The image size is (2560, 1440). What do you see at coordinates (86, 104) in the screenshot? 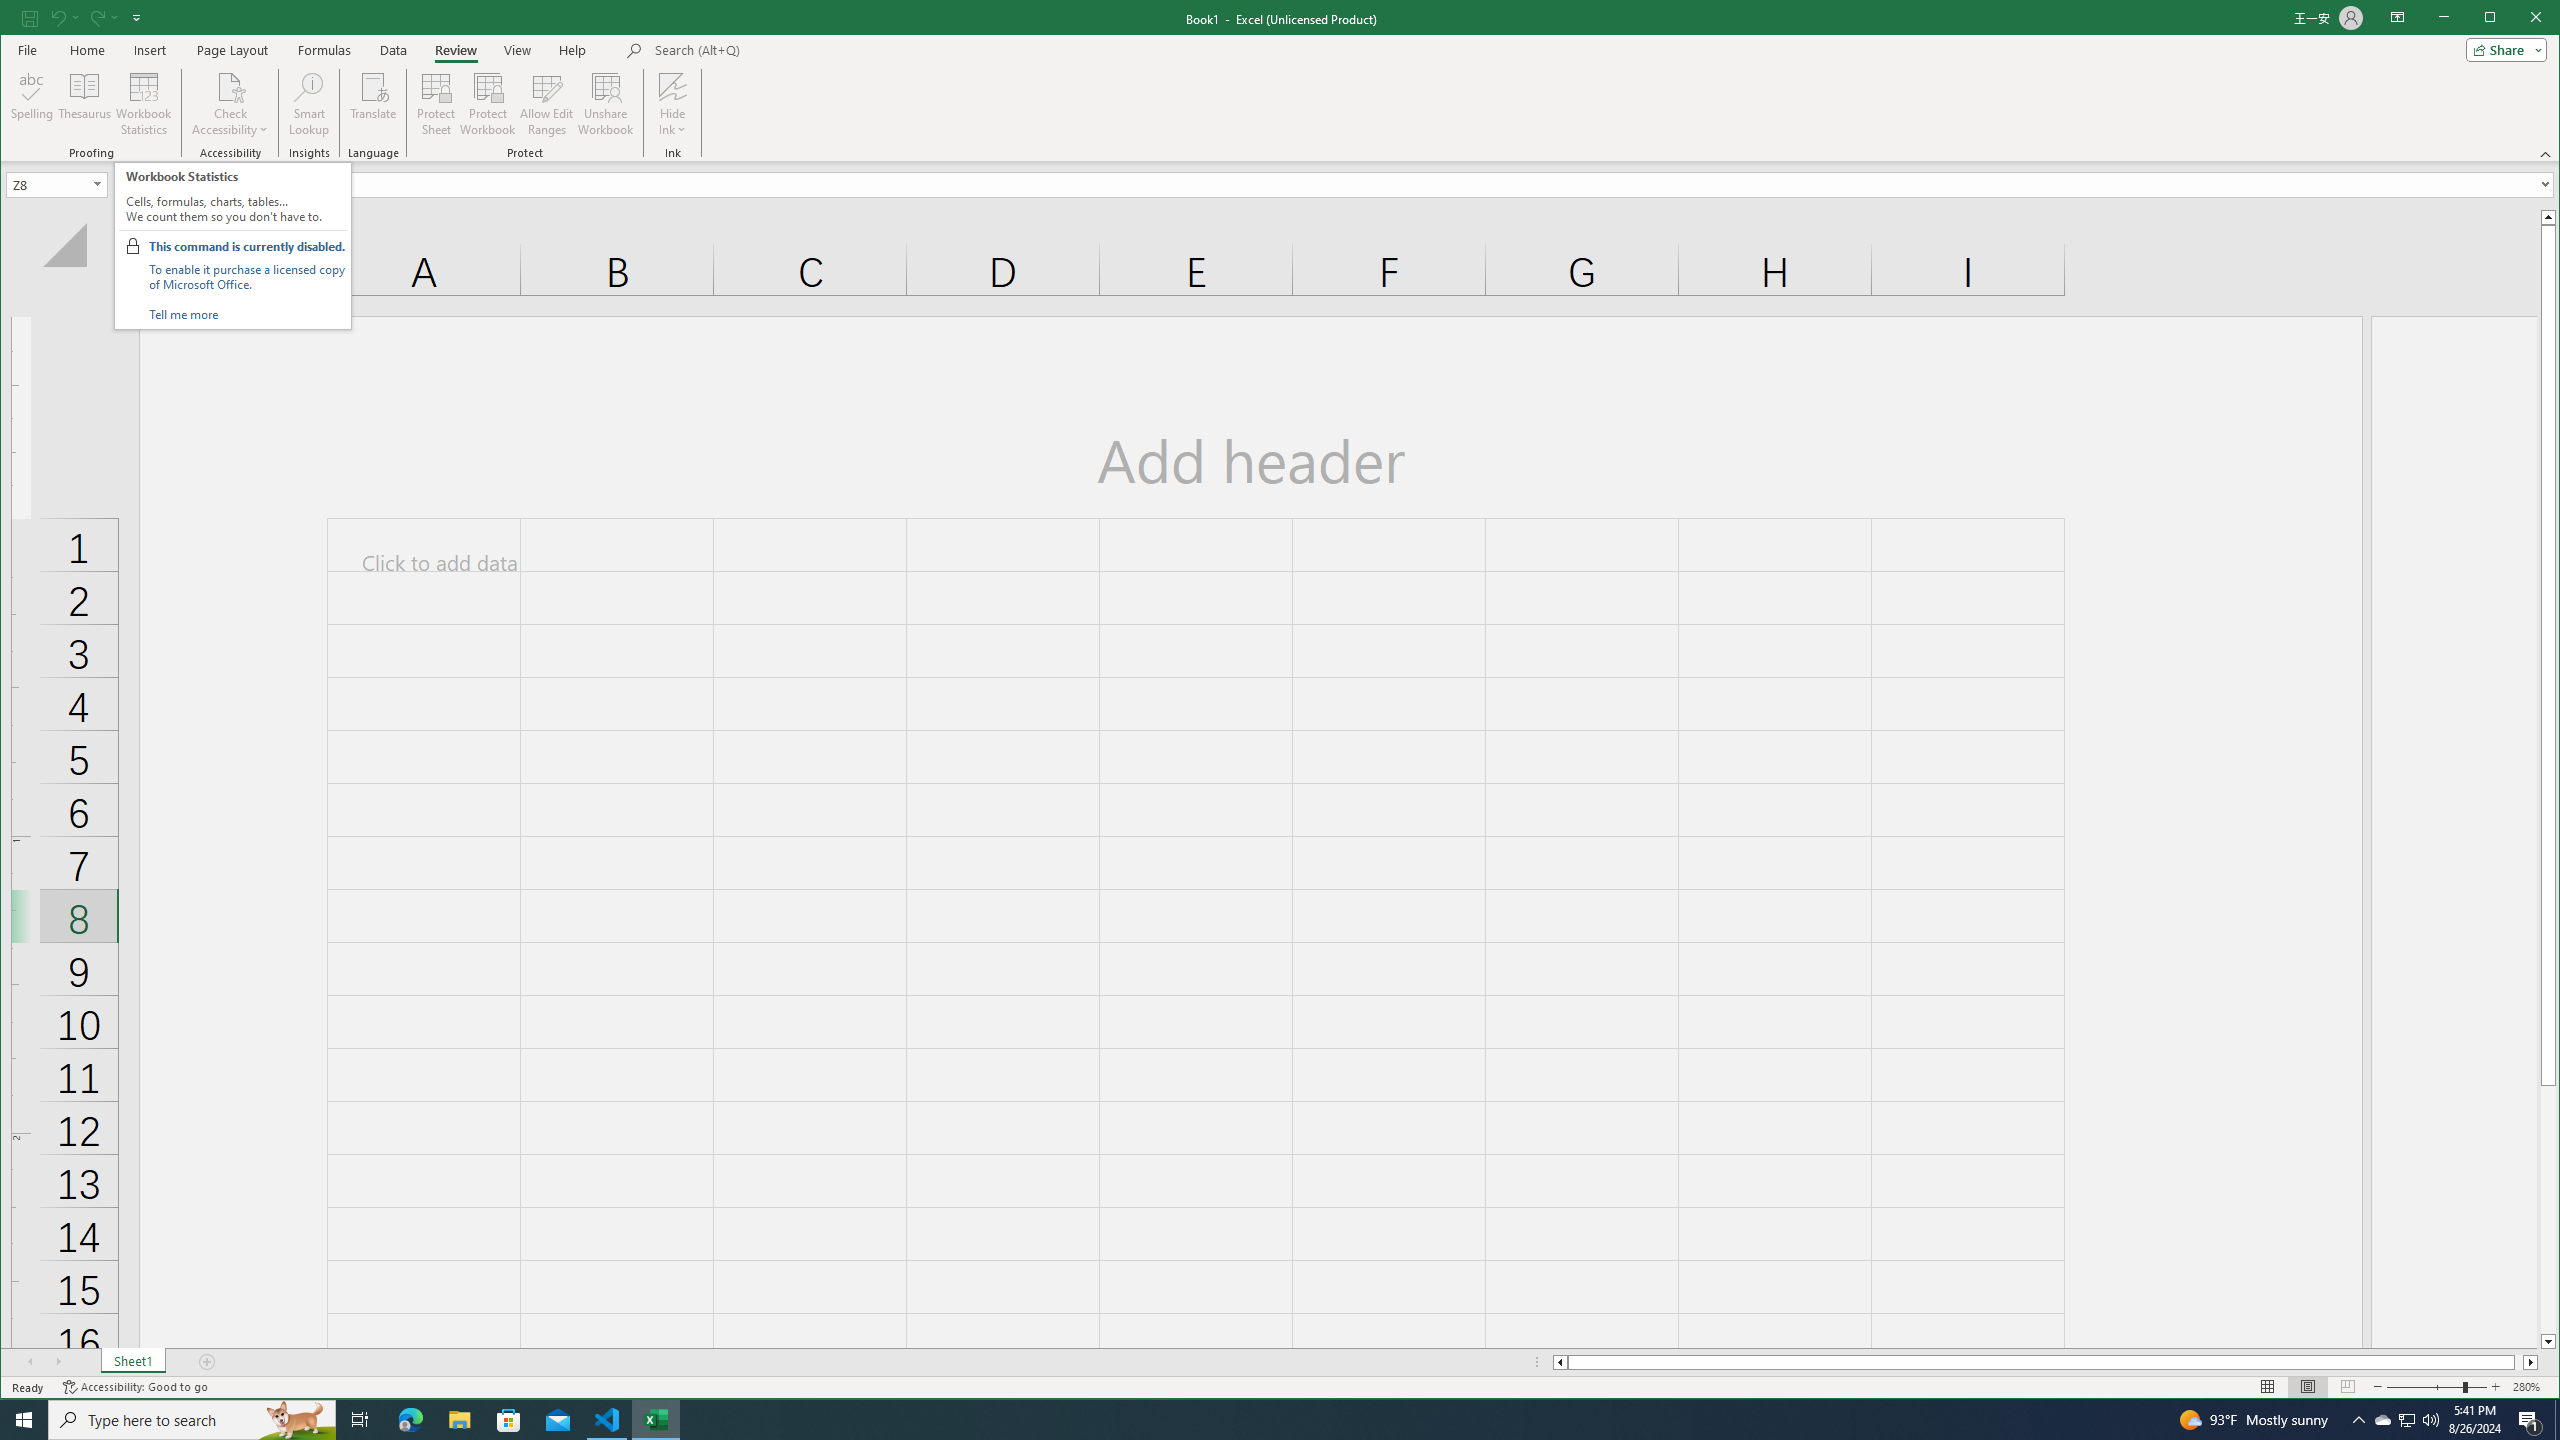
I see `Thesaurus...` at bounding box center [86, 104].